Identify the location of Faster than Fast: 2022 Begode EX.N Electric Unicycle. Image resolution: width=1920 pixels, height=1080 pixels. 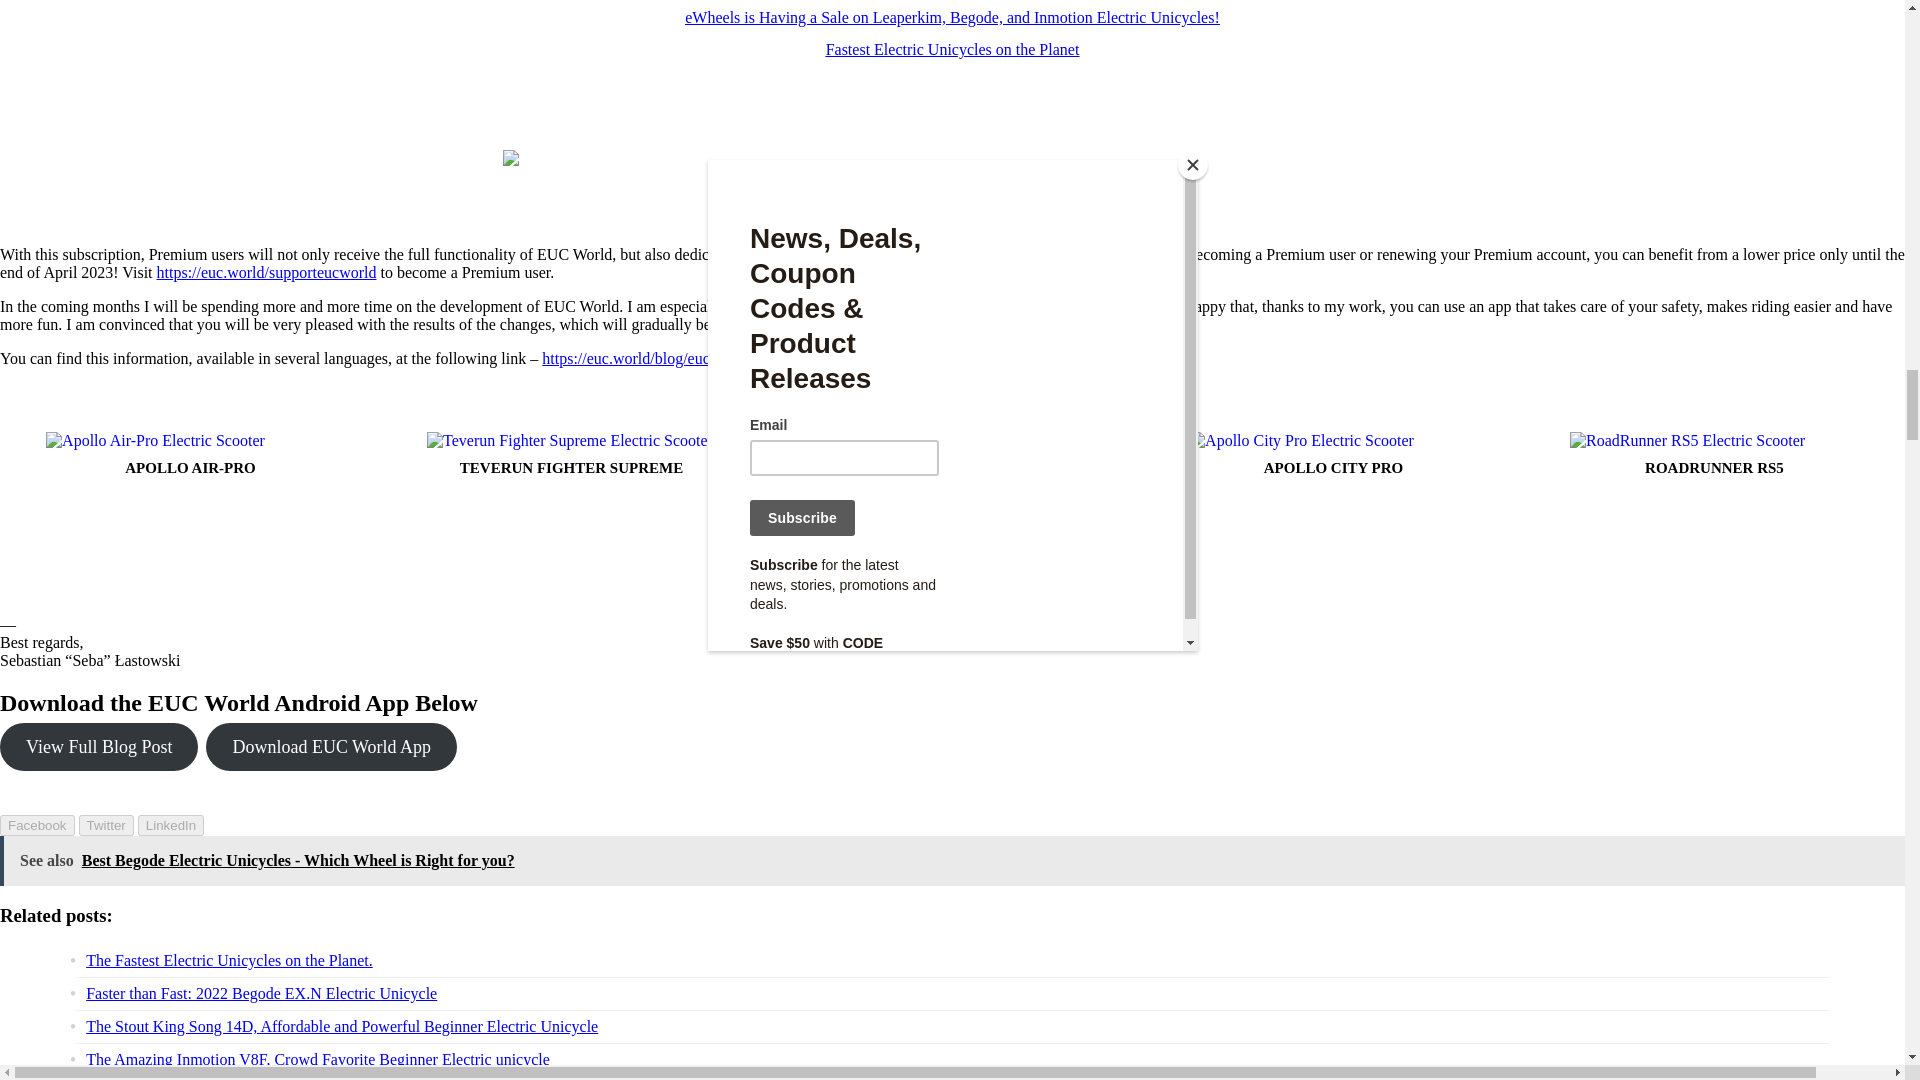
(262, 993).